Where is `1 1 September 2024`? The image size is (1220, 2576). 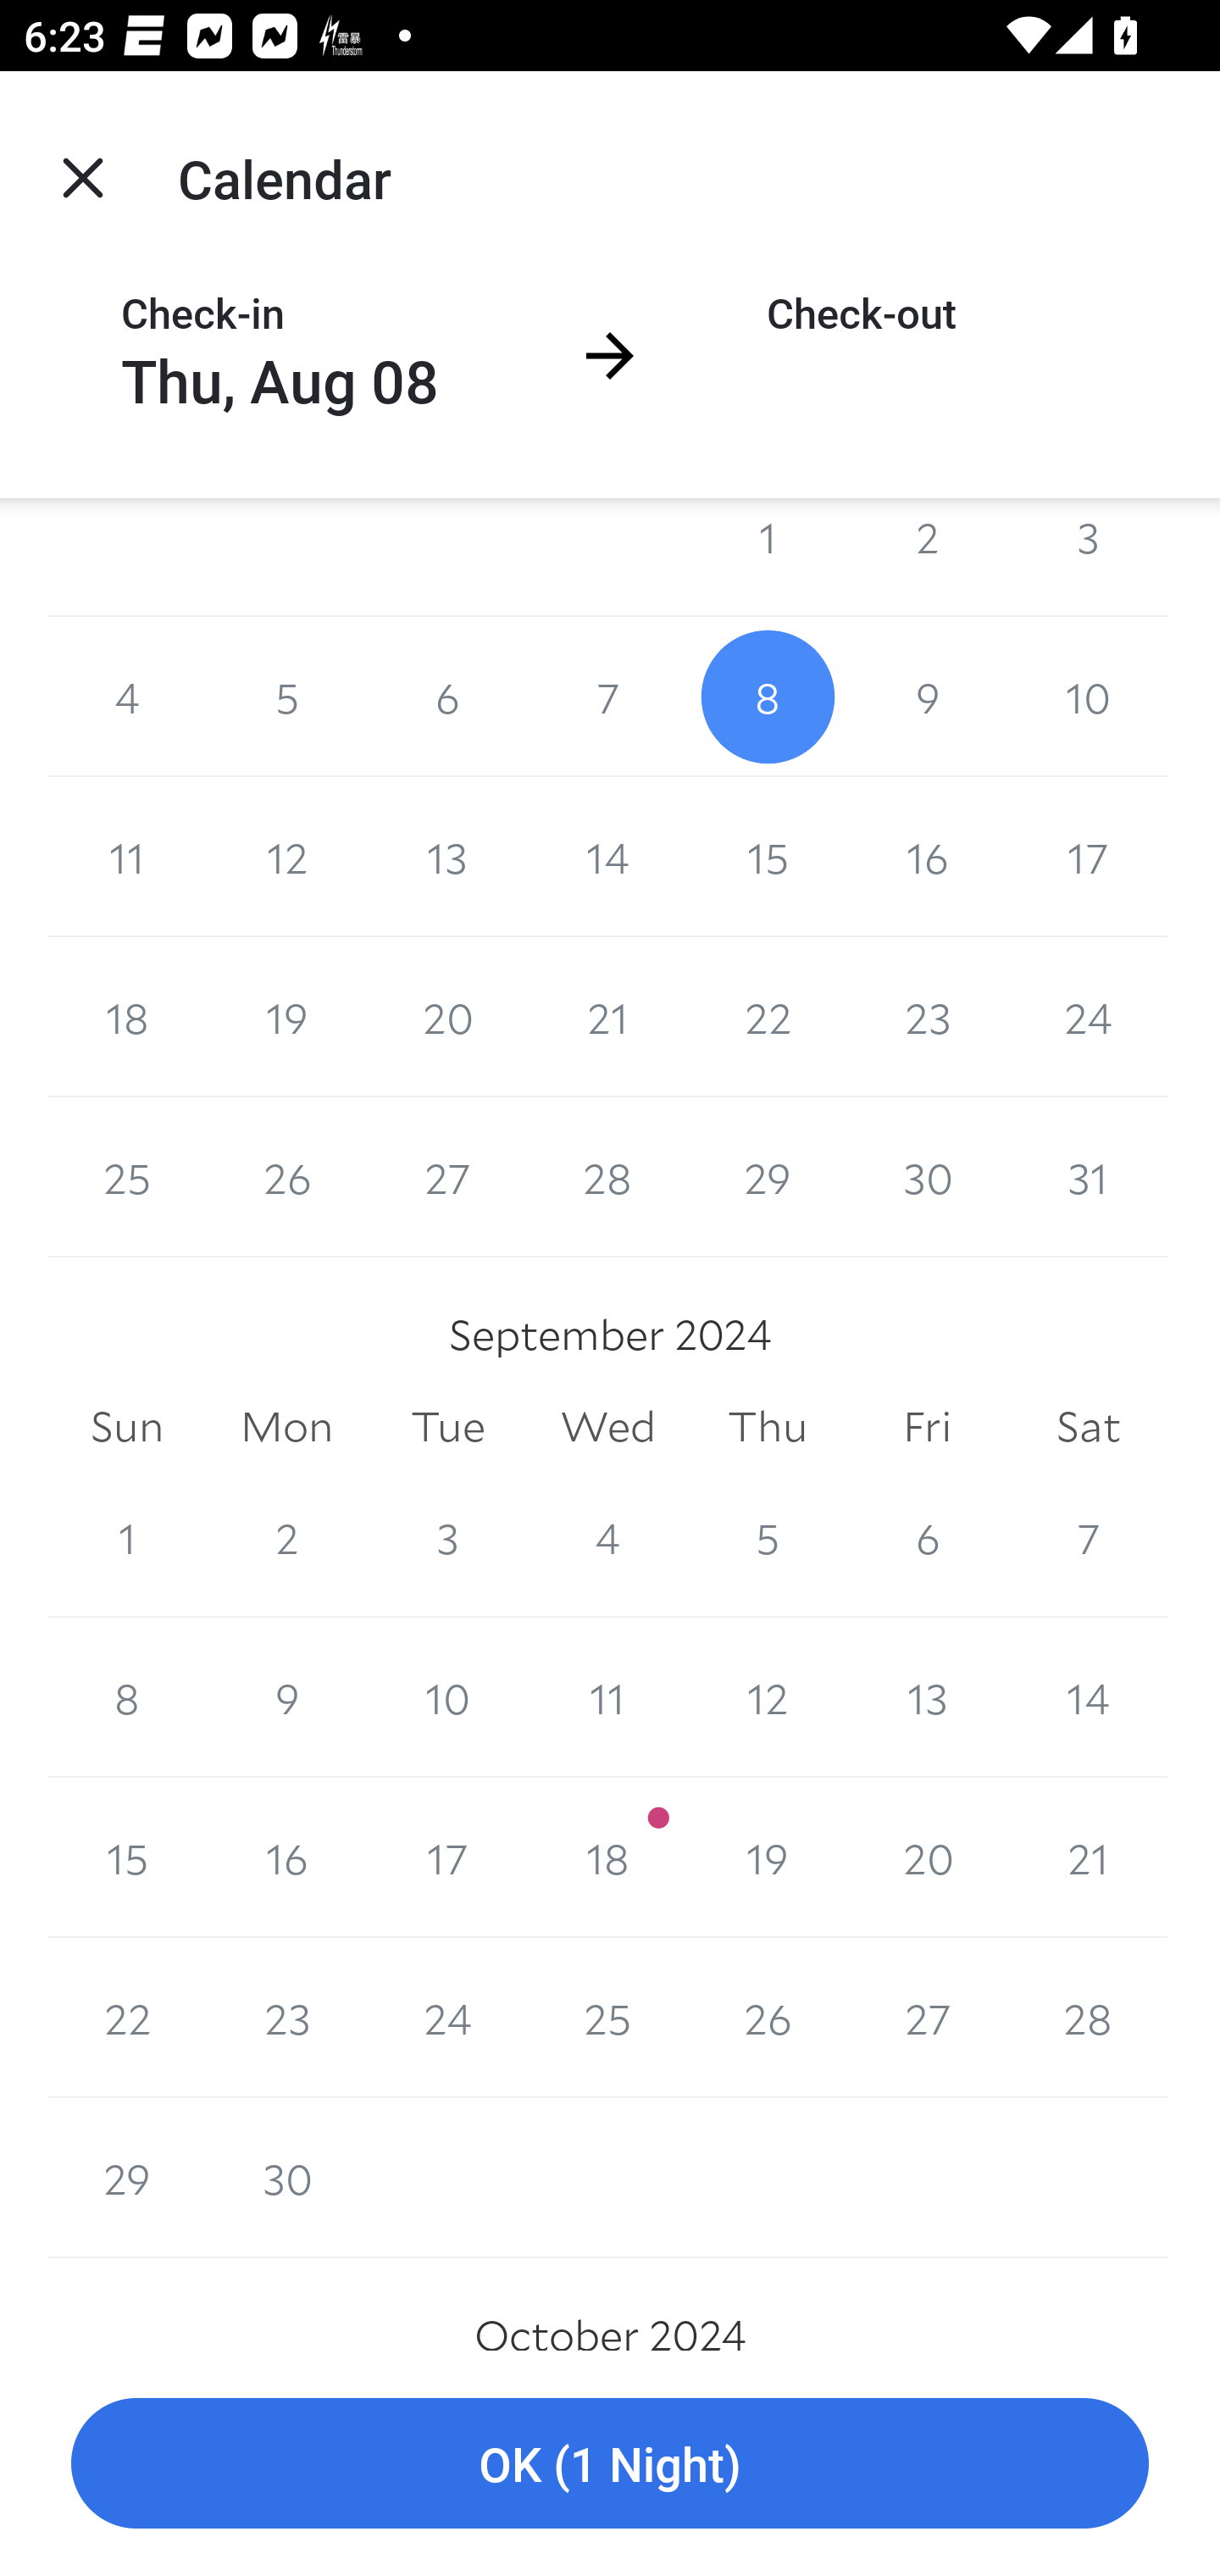 1 1 September 2024 is located at coordinates (127, 1537).